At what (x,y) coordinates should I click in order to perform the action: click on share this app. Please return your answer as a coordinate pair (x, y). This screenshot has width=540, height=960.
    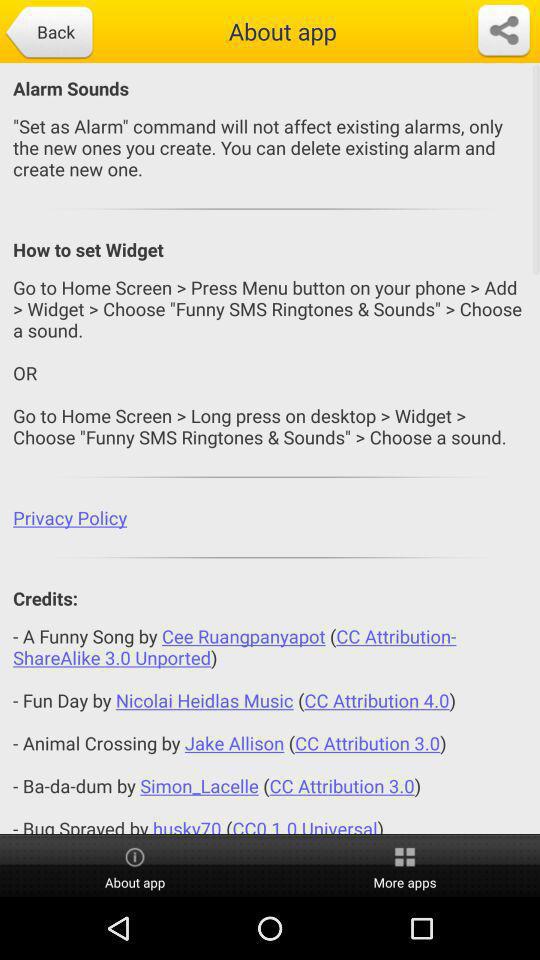
    Looking at the image, I should click on (504, 31).